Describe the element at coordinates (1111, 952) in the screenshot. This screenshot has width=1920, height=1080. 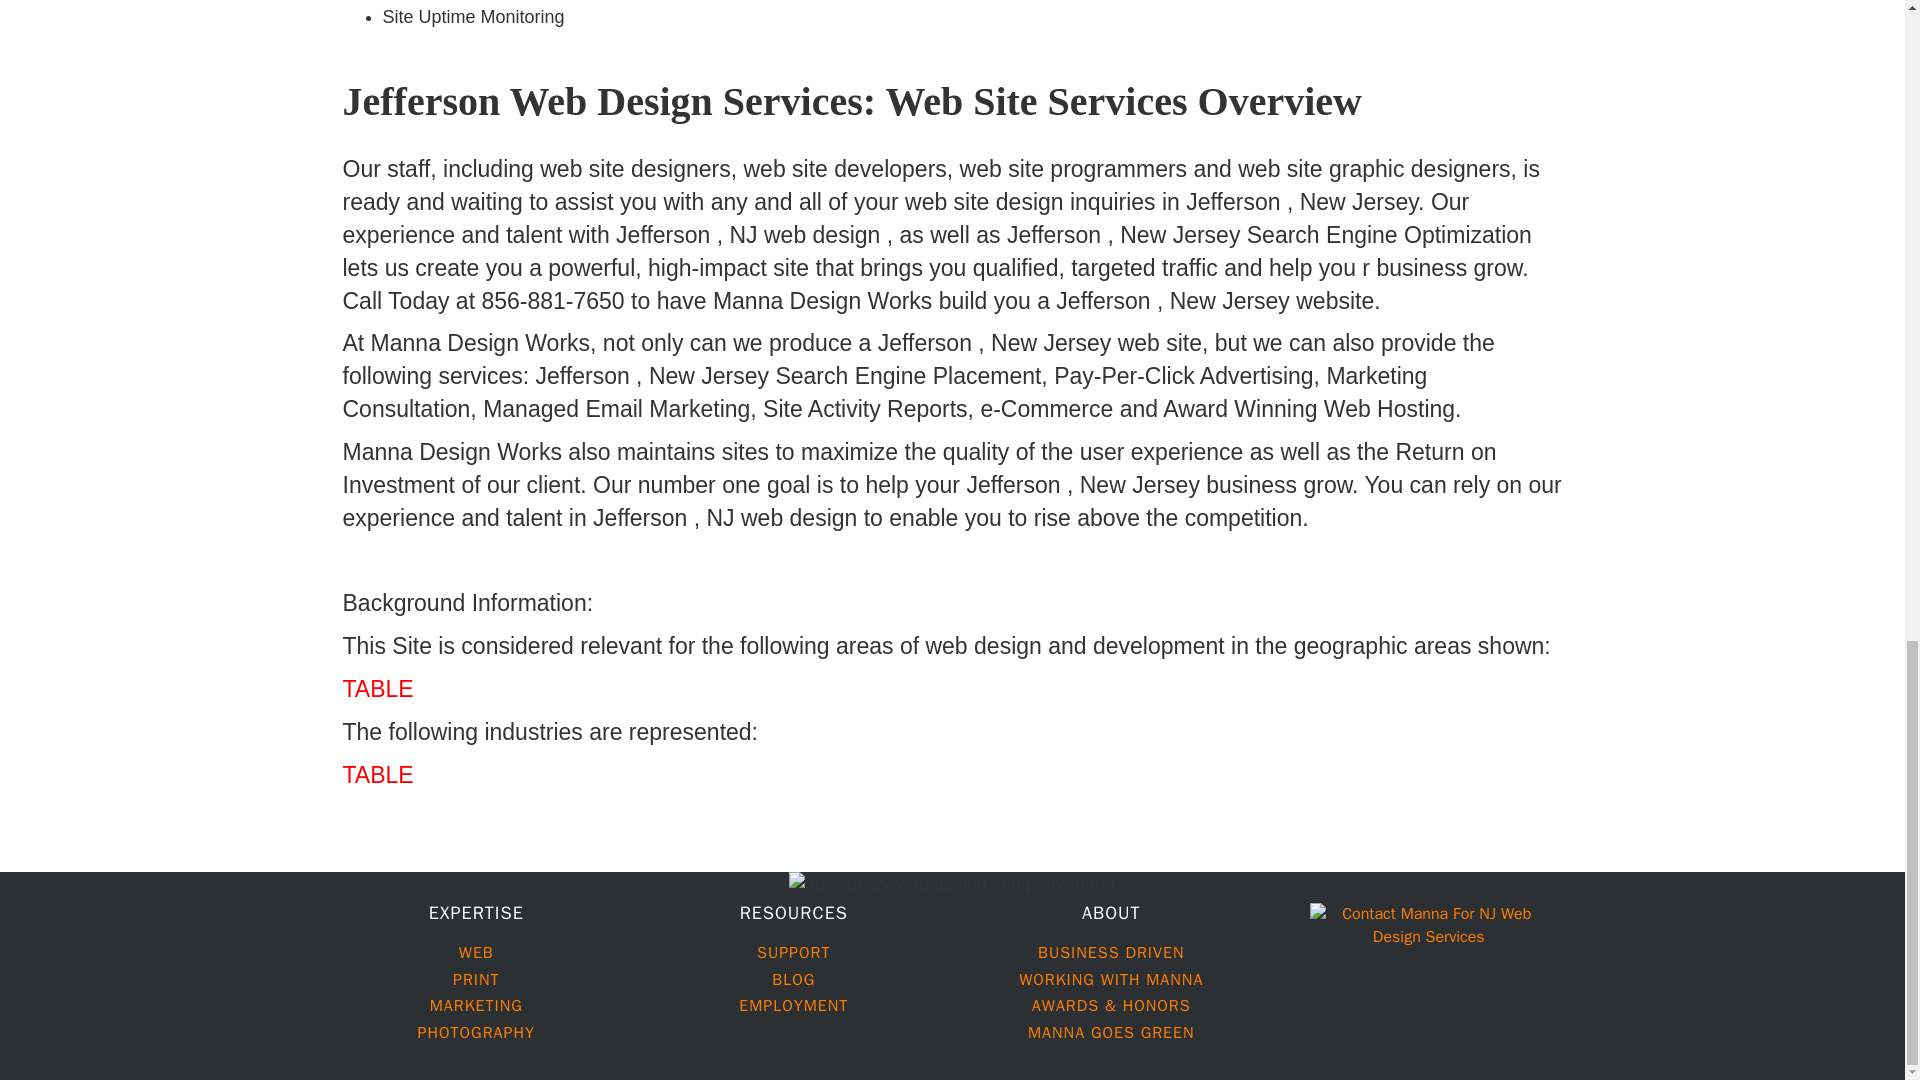
I see `BUSINESS DRIVEN` at that location.